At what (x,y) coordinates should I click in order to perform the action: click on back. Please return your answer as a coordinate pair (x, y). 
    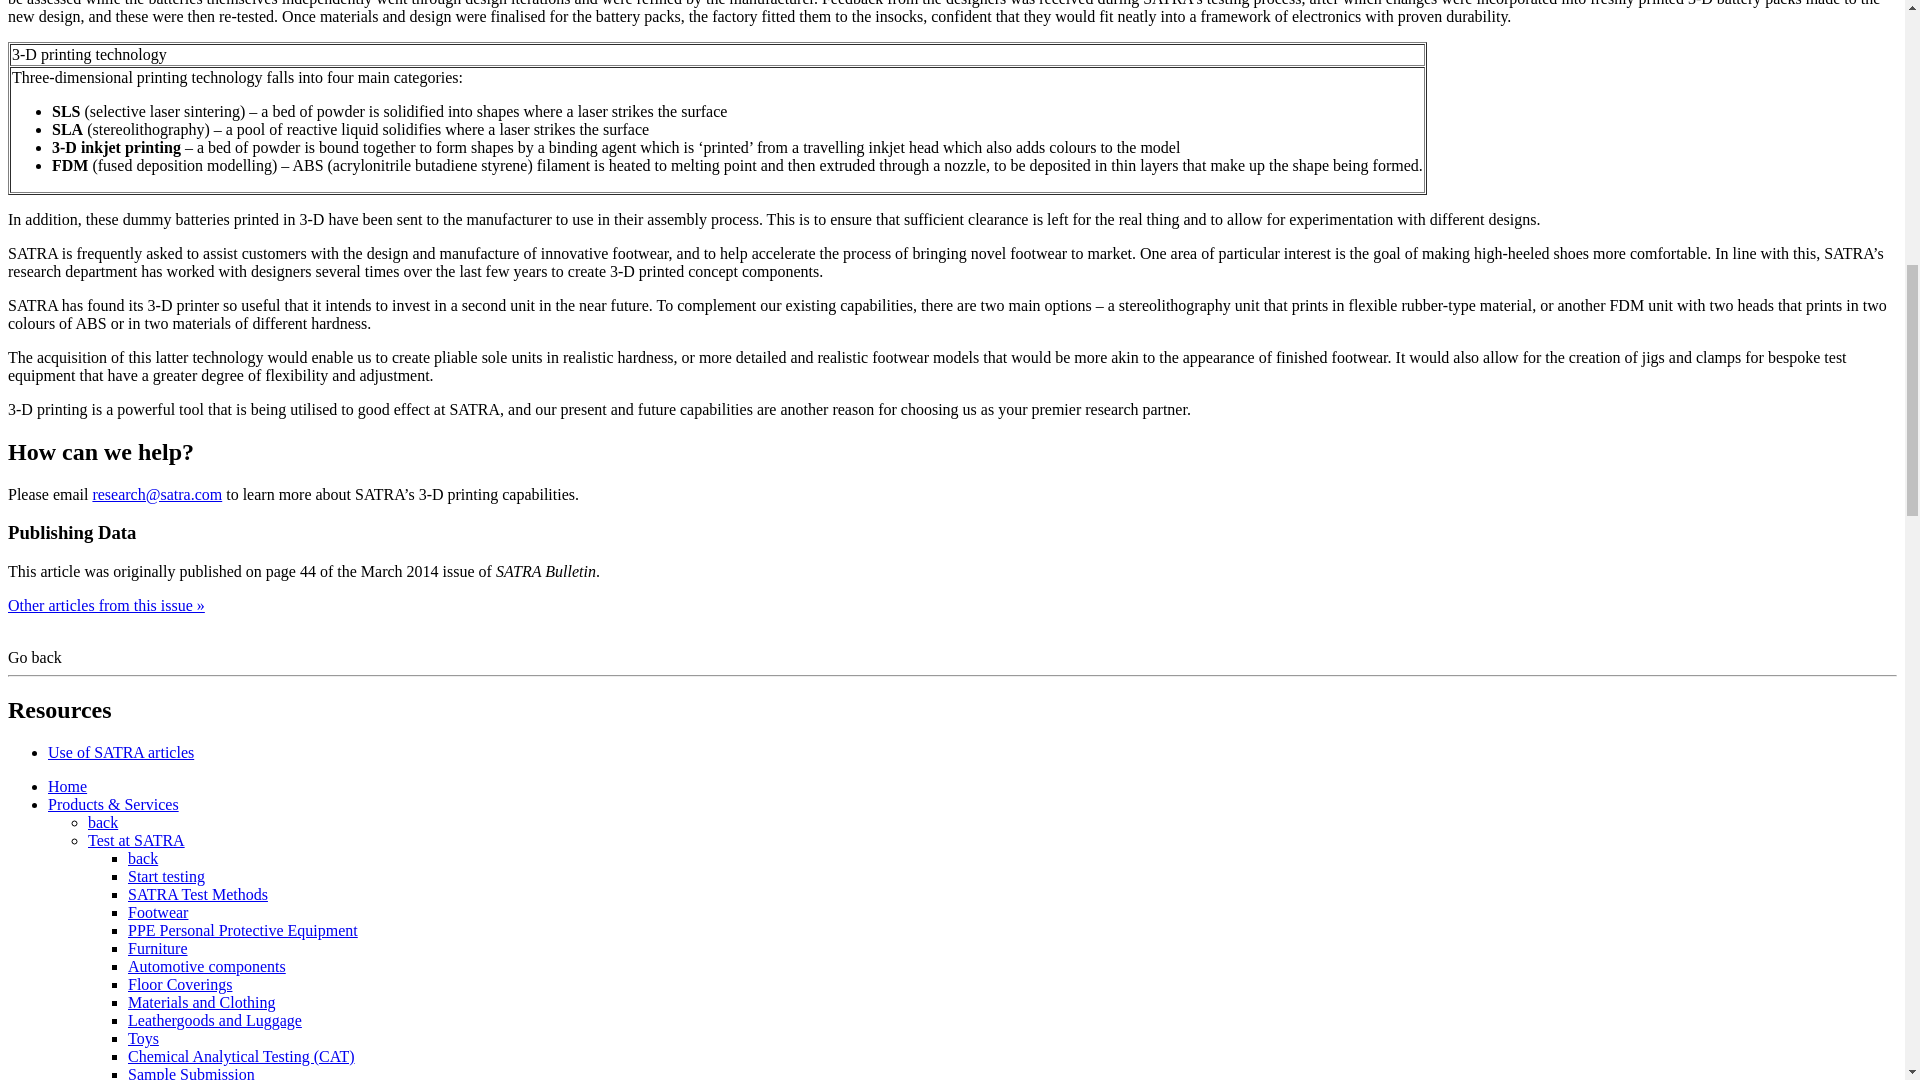
    Looking at the image, I should click on (102, 822).